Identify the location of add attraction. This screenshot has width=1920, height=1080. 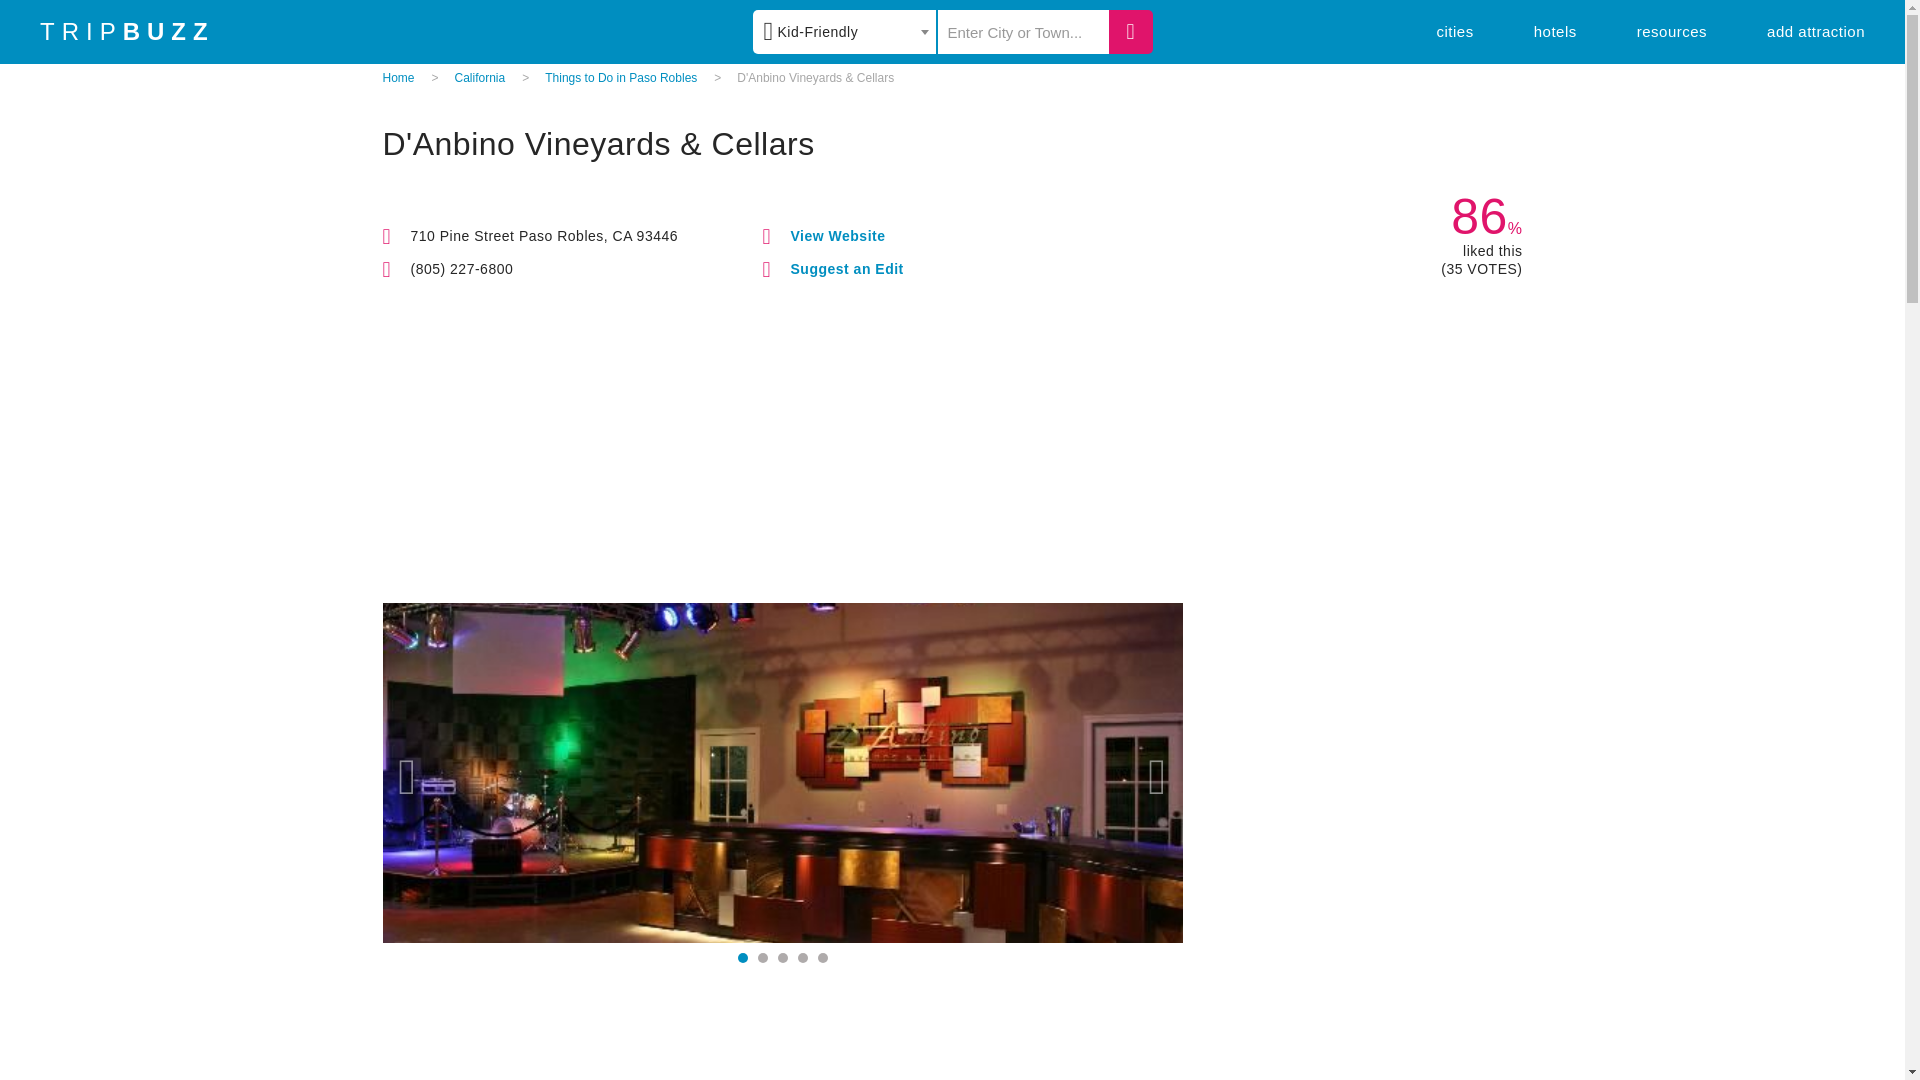
(1815, 30).